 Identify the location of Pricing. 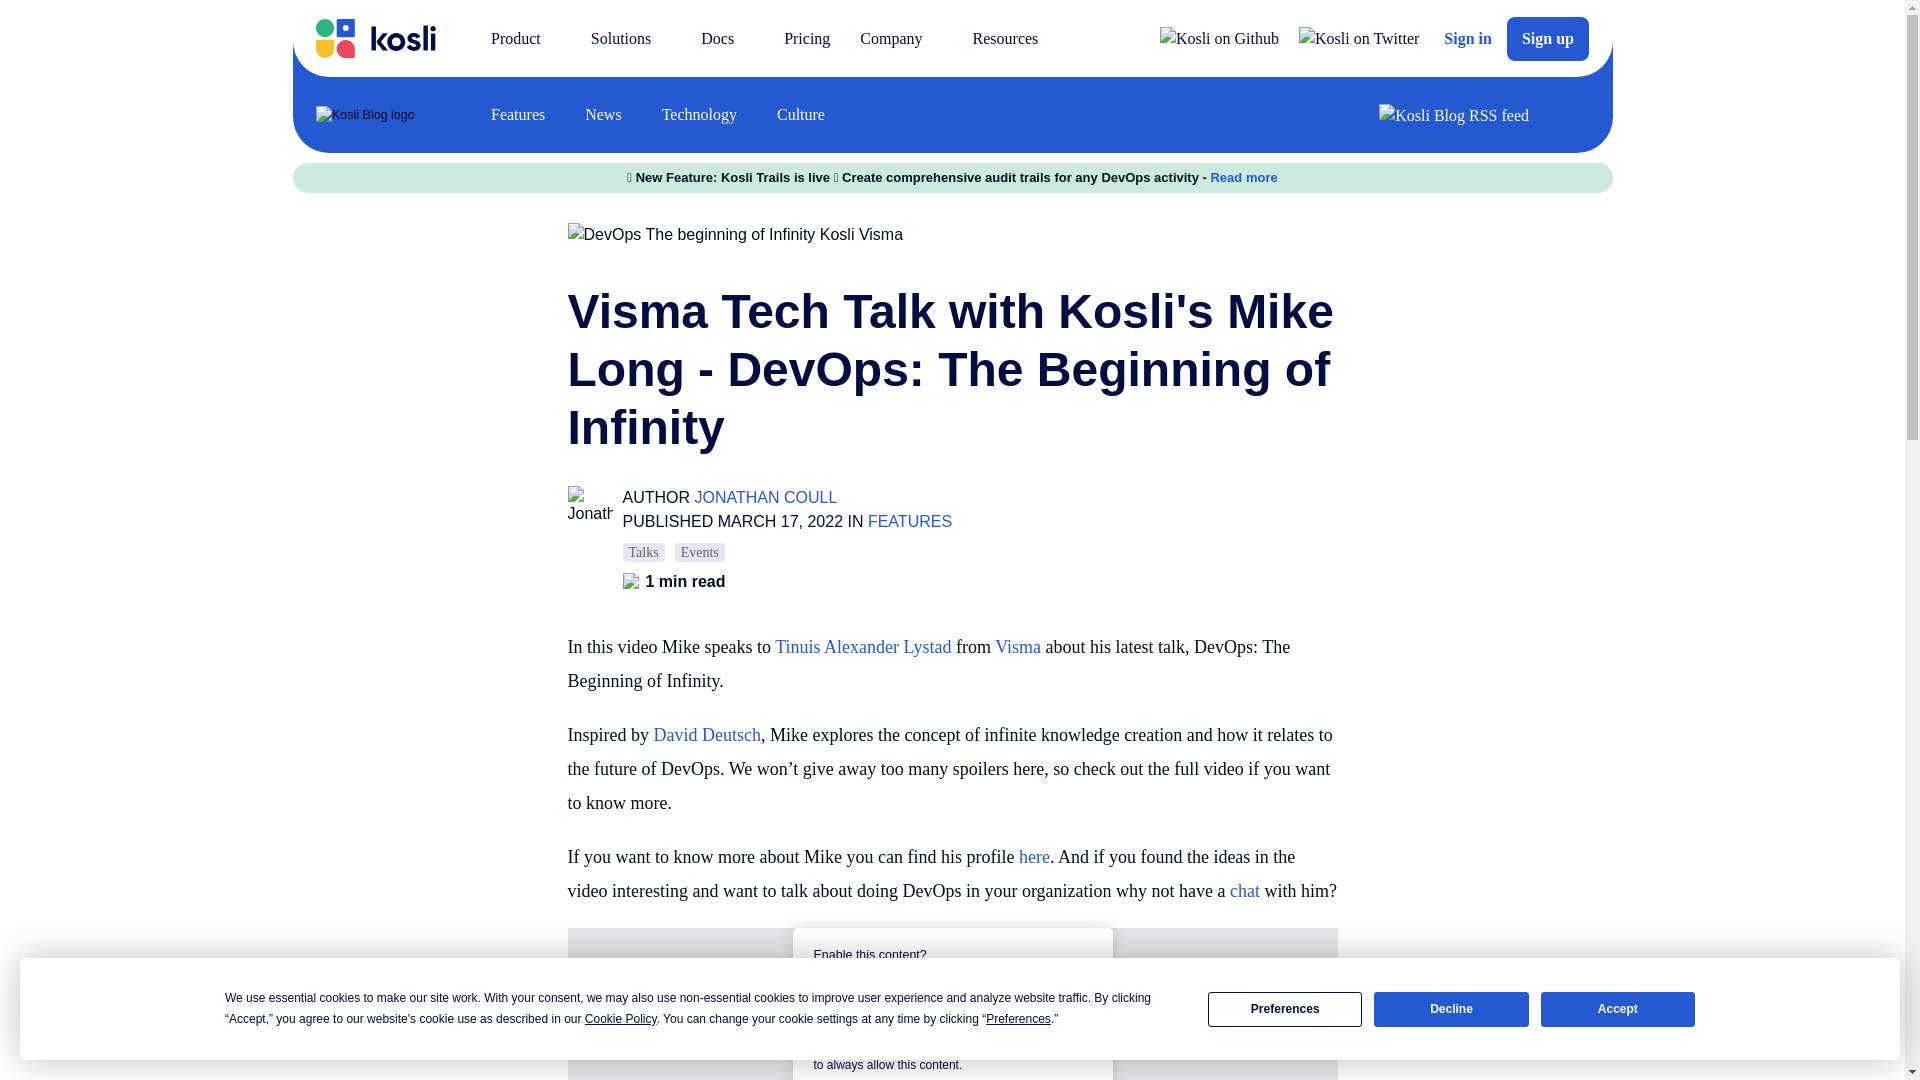
(806, 38).